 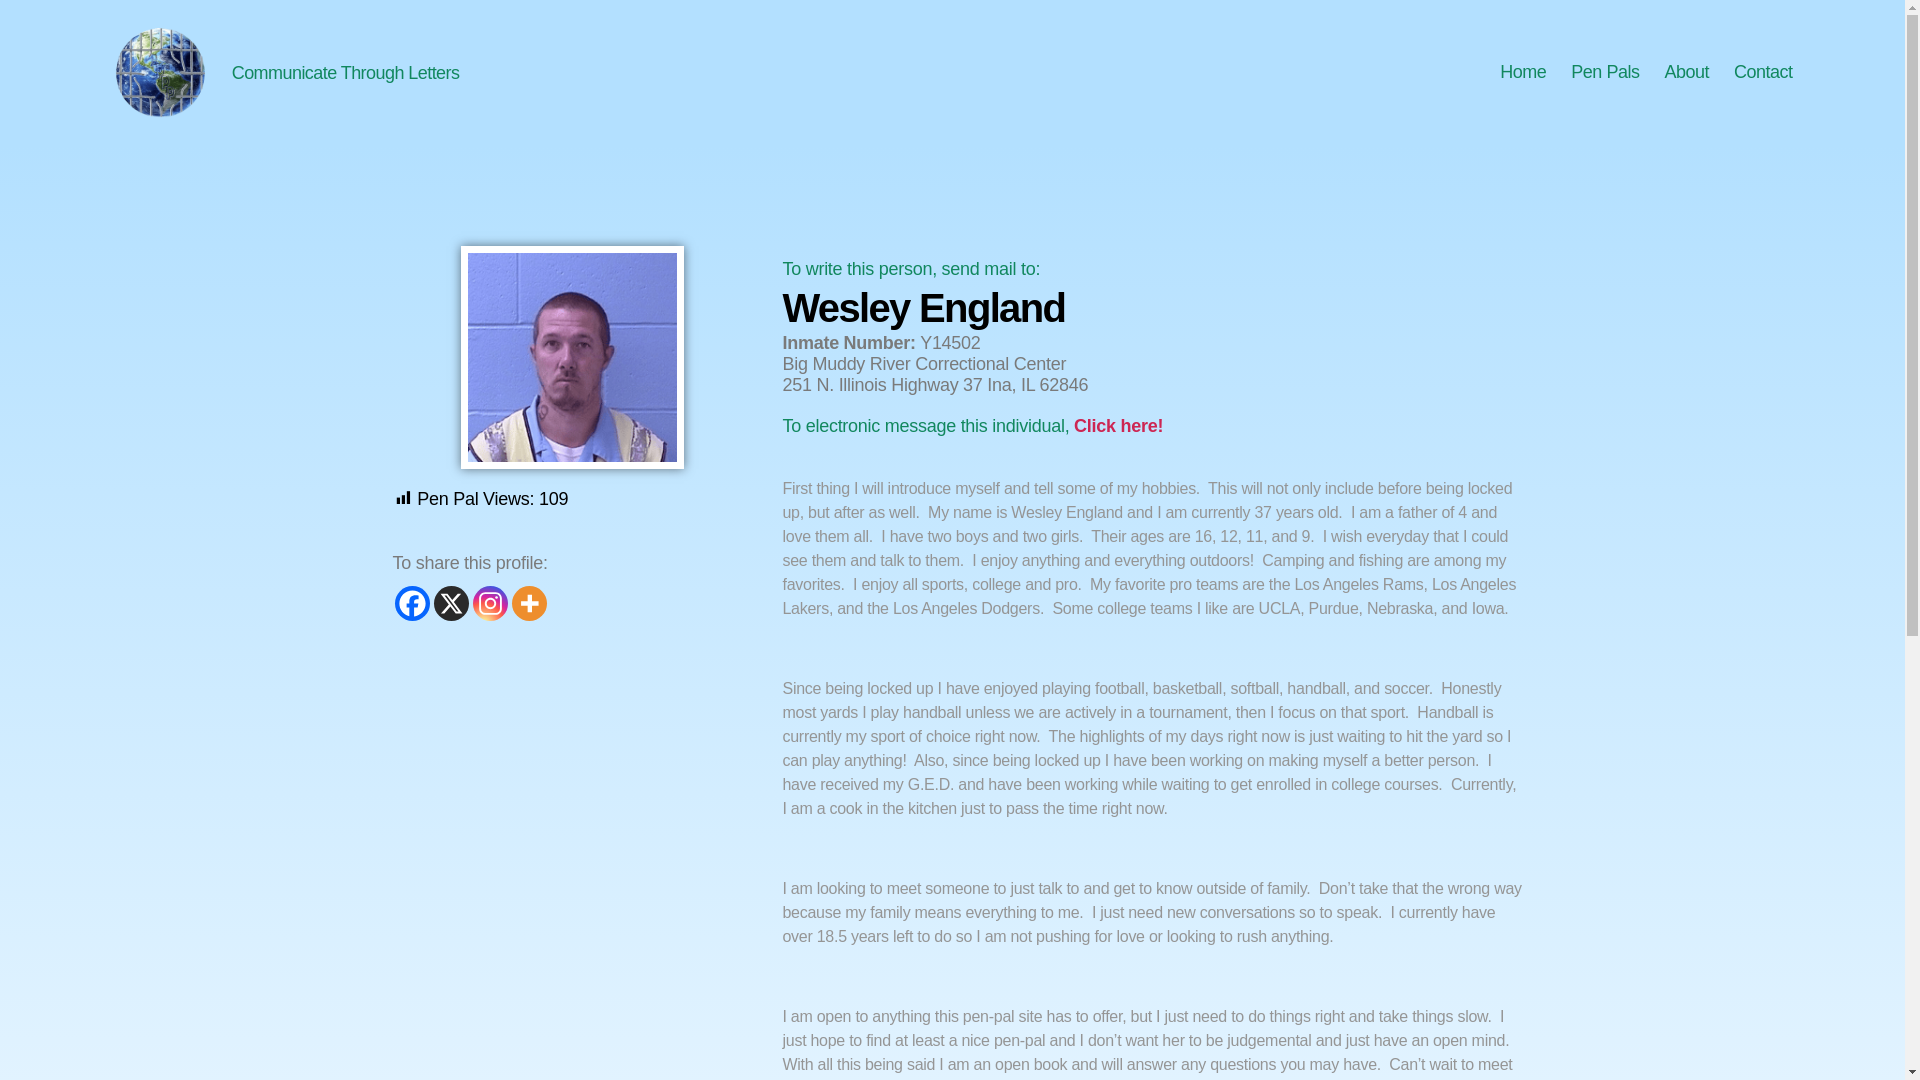 I want to click on Pen Pals, so click(x=1604, y=72).